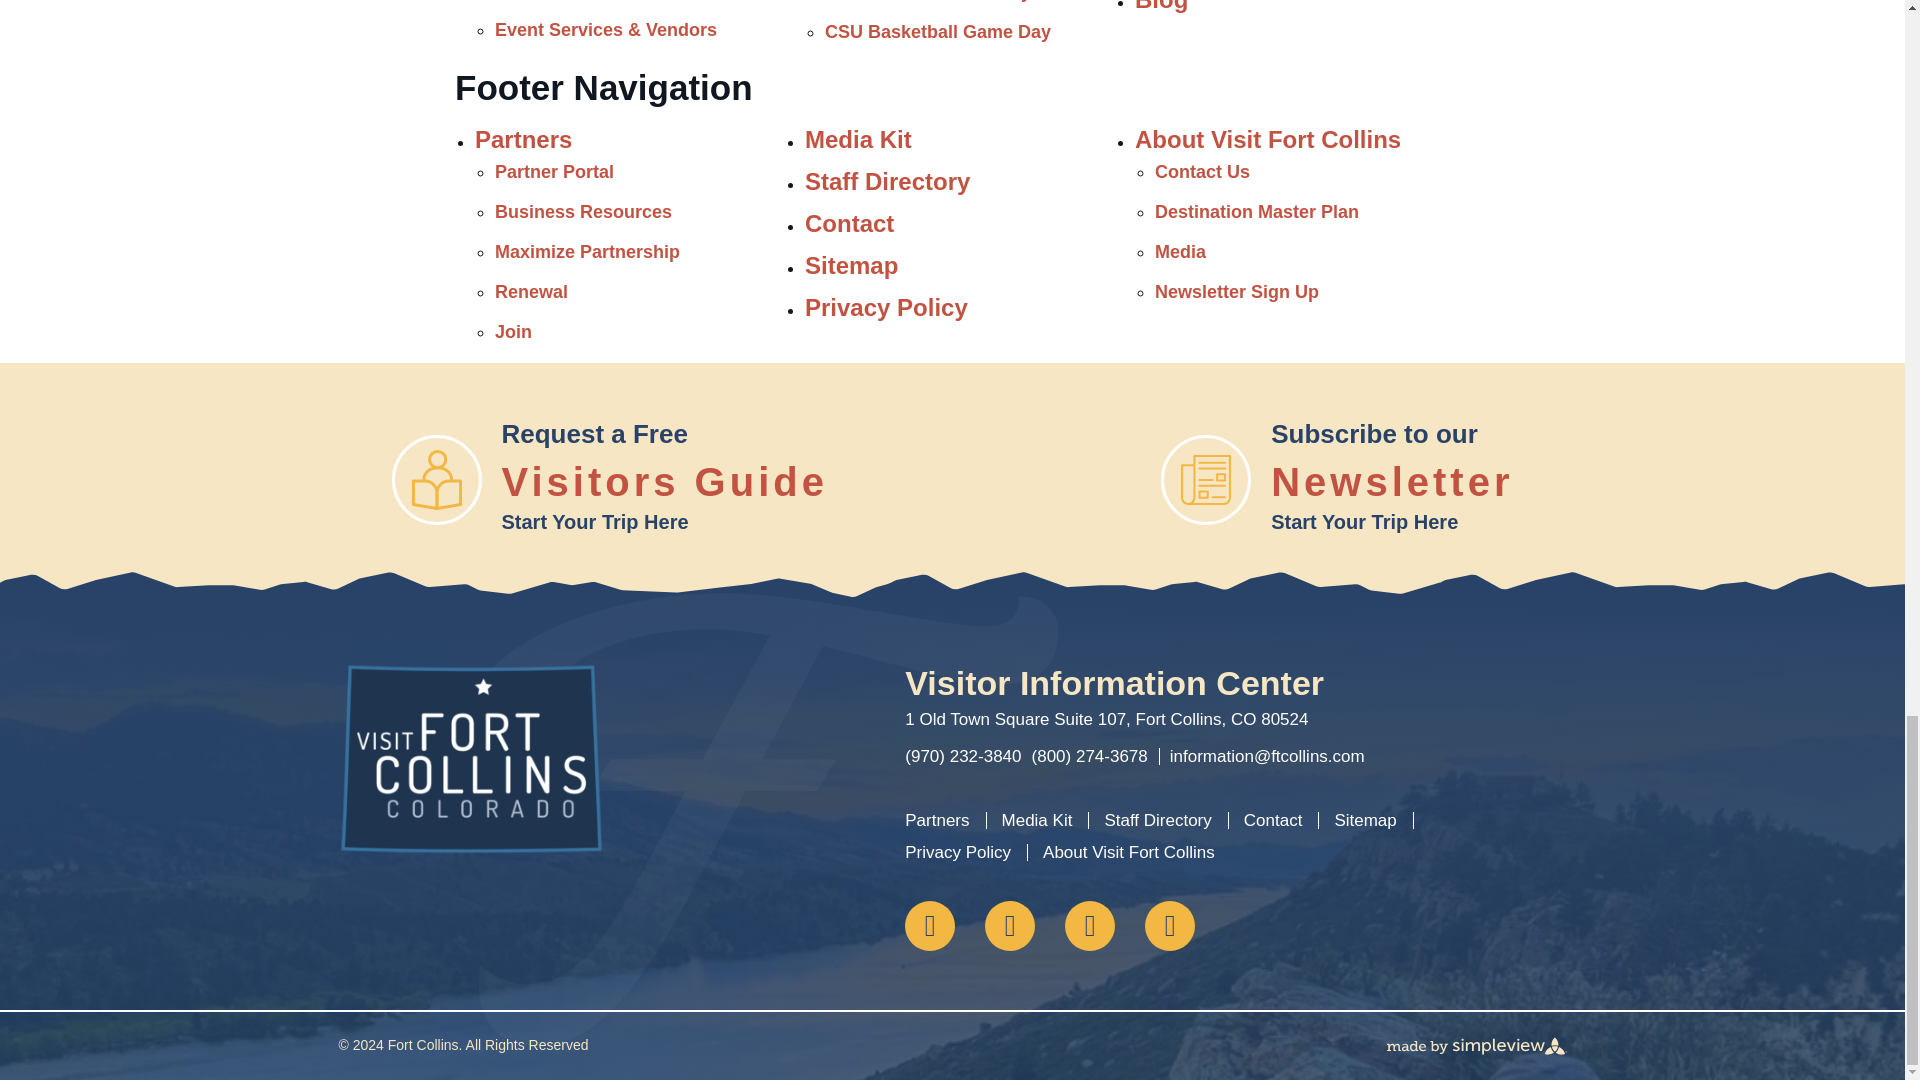 The width and height of the screenshot is (1920, 1080). Describe the element at coordinates (936, 820) in the screenshot. I see `Partners` at that location.